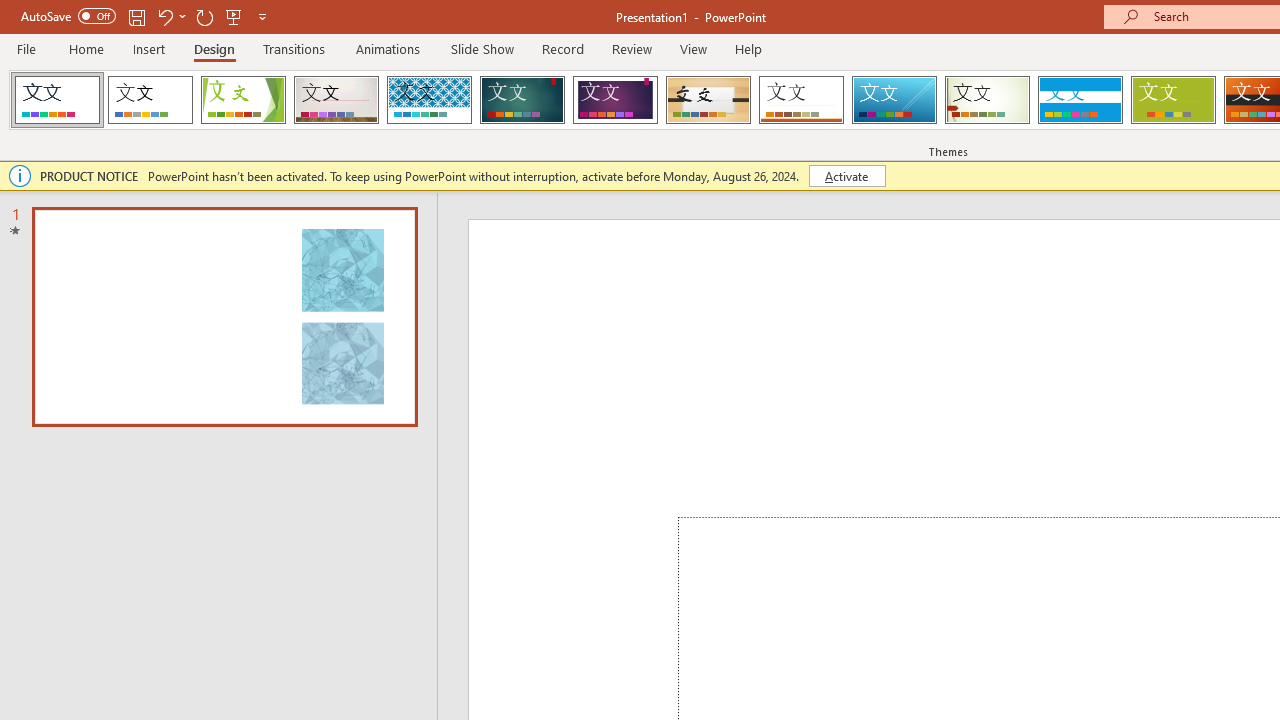 The width and height of the screenshot is (1280, 720). What do you see at coordinates (150, 48) in the screenshot?
I see `Insert` at bounding box center [150, 48].